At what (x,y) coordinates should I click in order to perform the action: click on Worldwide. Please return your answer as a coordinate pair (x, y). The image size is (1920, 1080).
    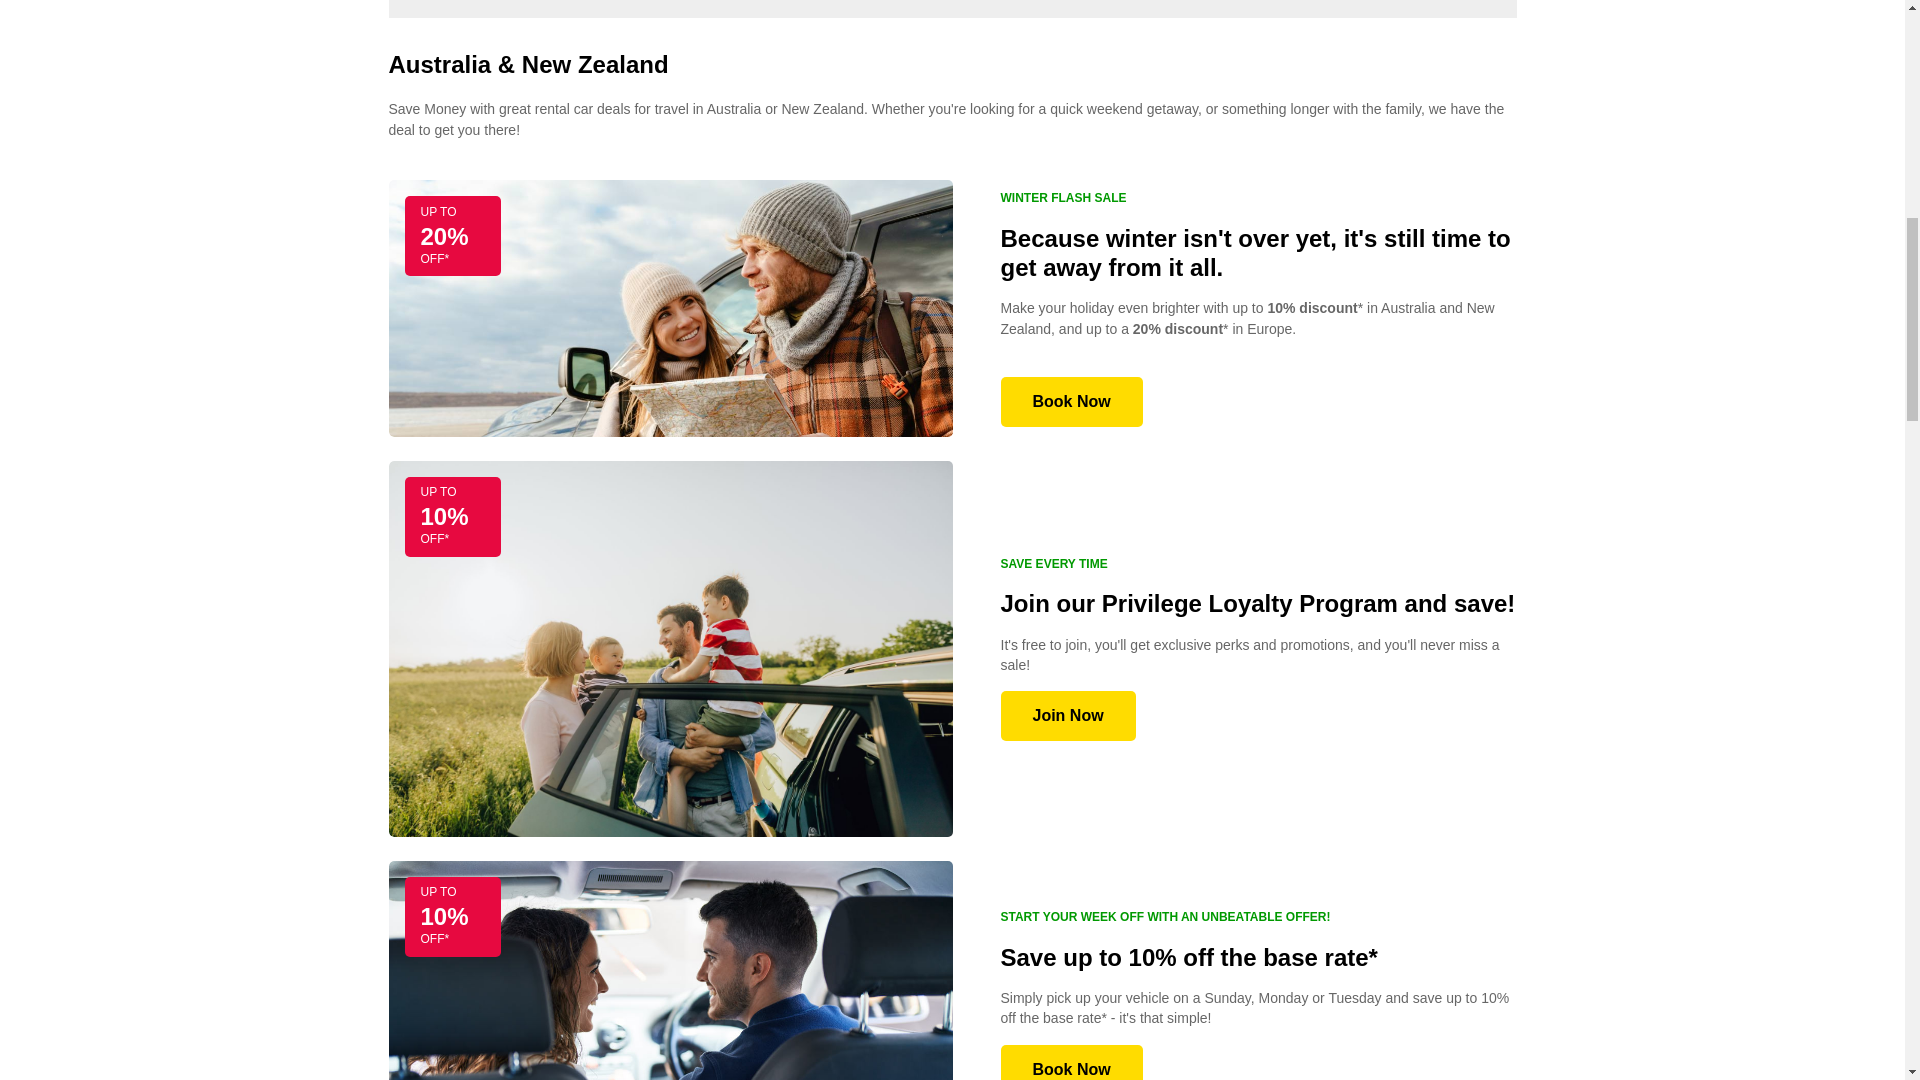
    Looking at the image, I should click on (854, 9).